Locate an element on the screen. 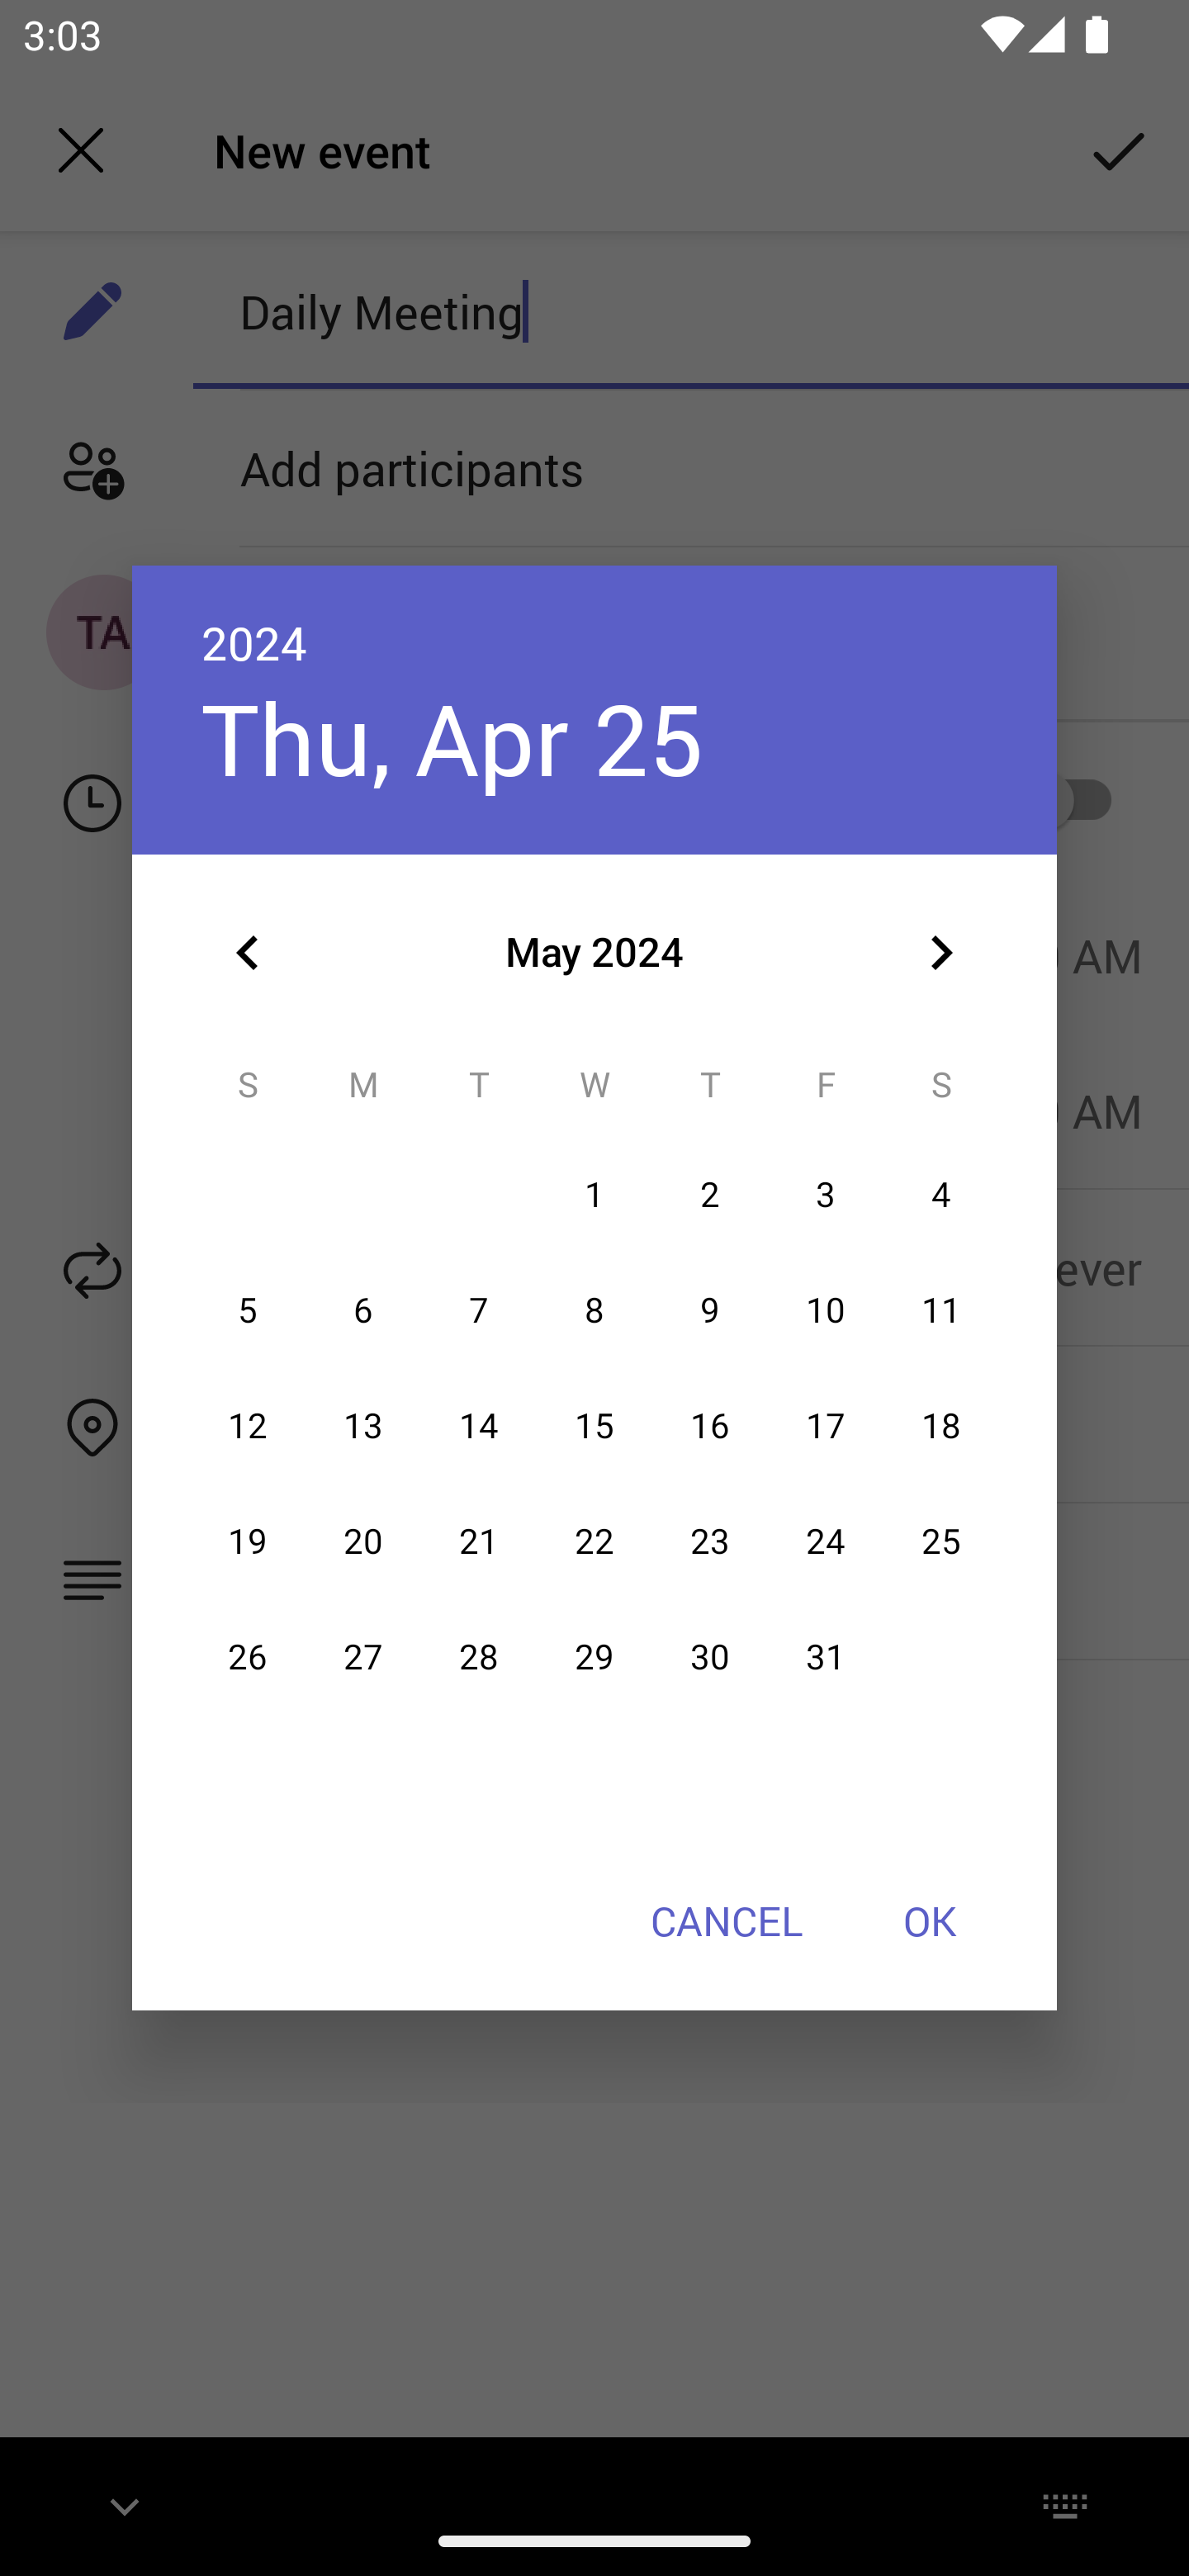  21 21 May 2024 is located at coordinates (478, 1541).